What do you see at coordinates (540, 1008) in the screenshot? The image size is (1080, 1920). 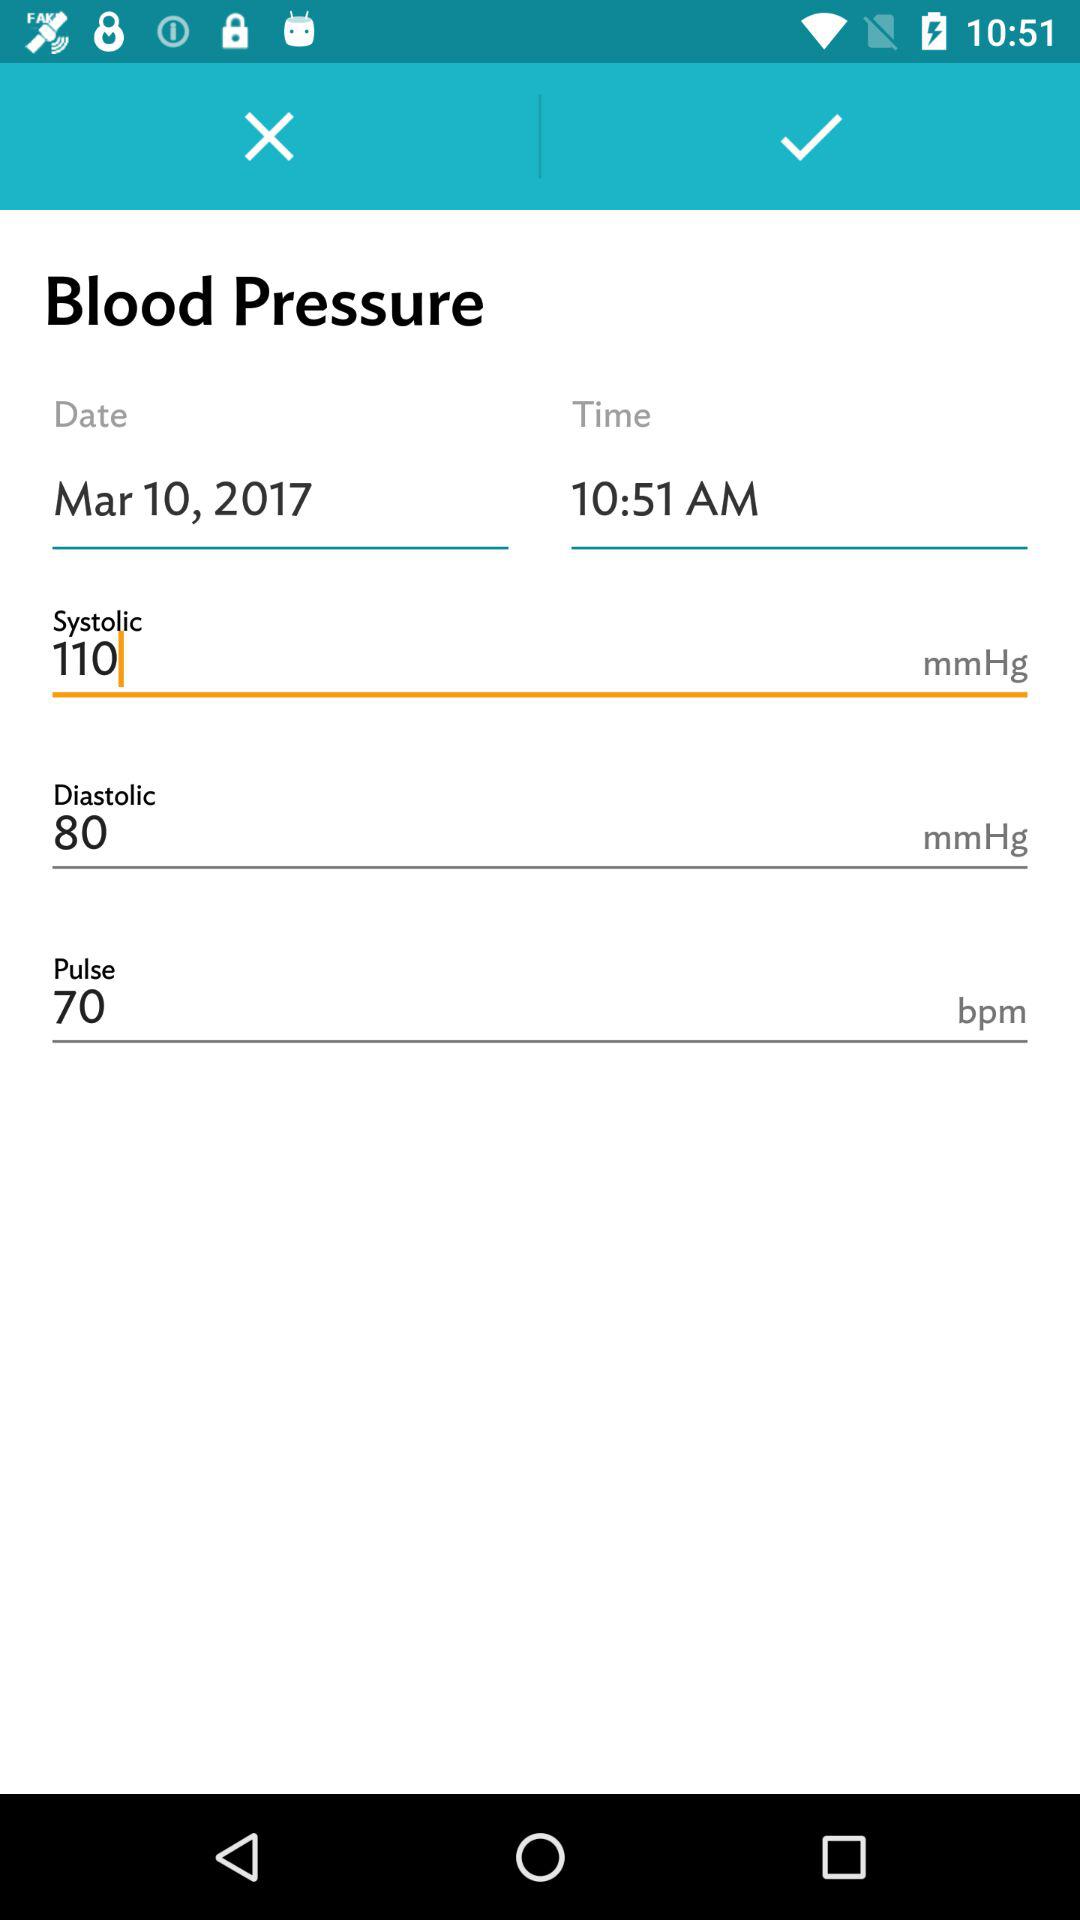 I see `jump to 70 item` at bounding box center [540, 1008].